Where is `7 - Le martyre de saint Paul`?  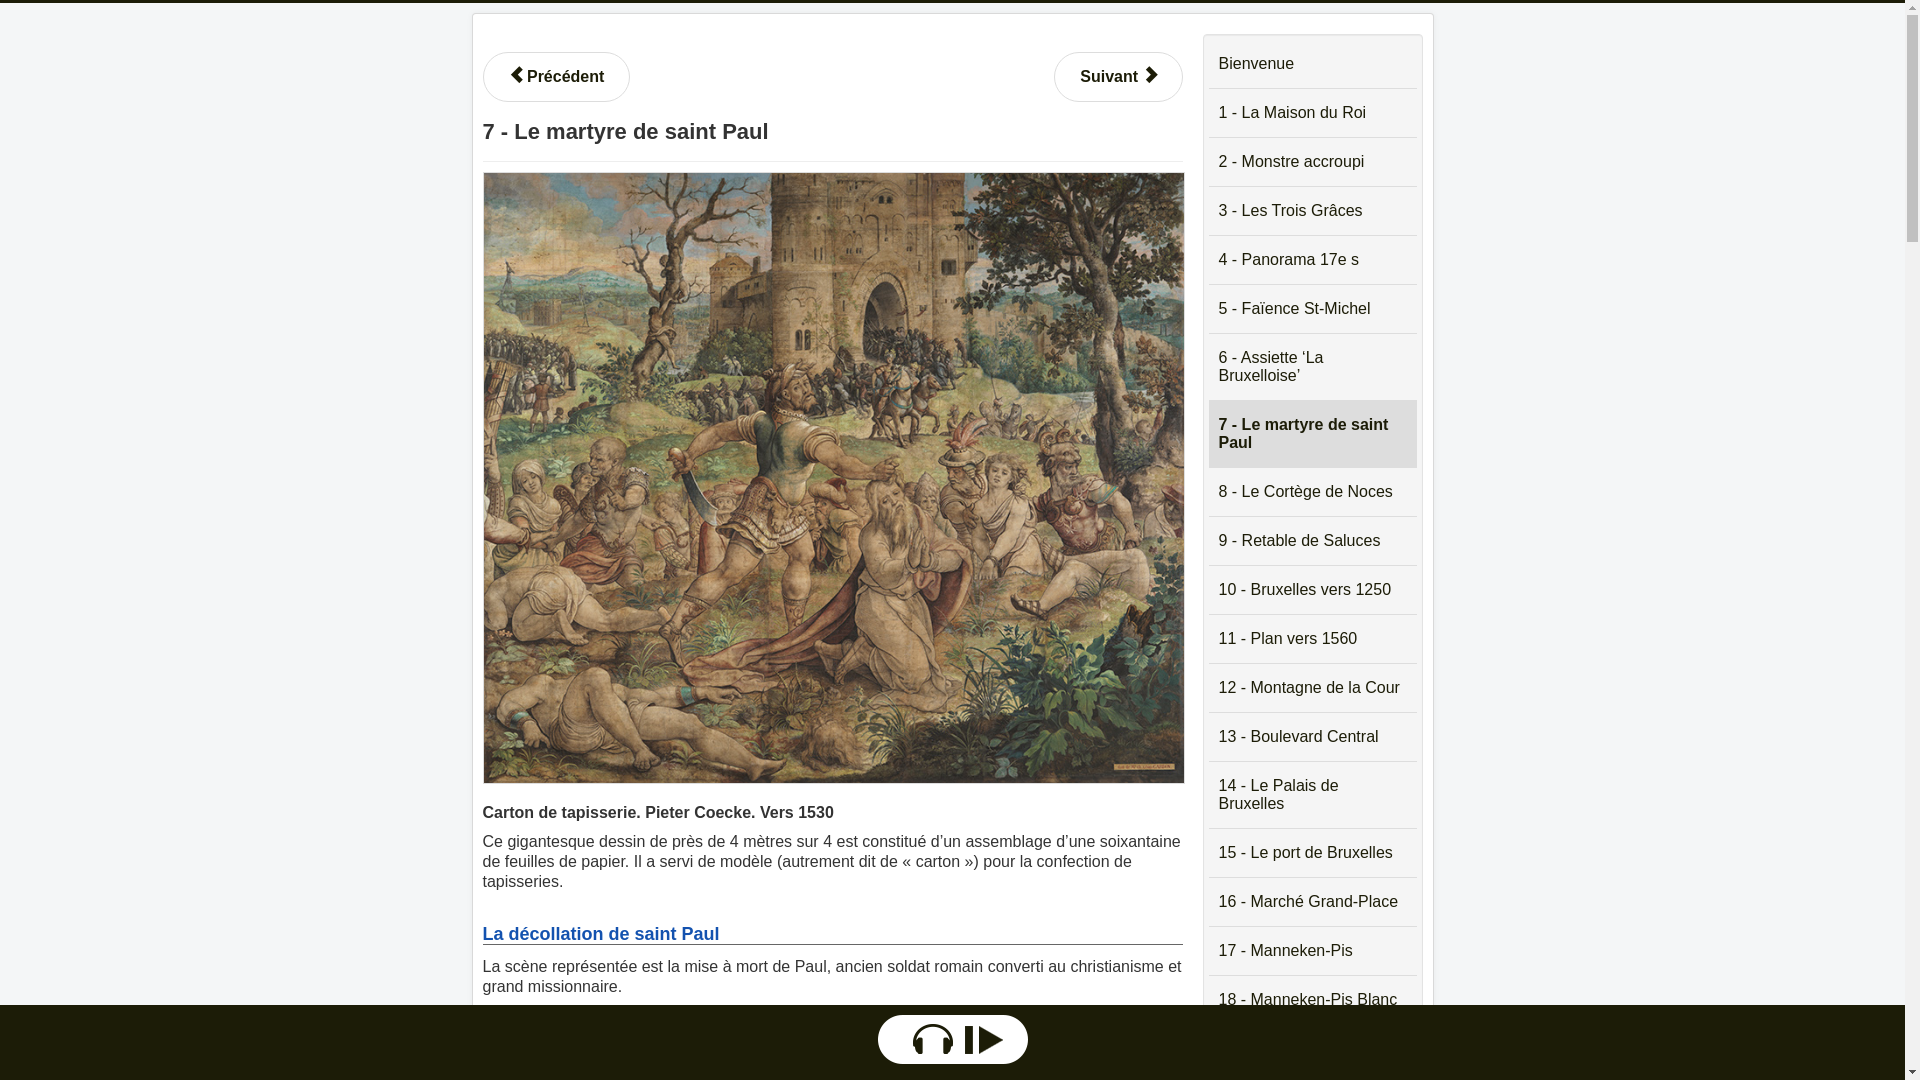 7 - Le martyre de saint Paul is located at coordinates (1312, 434).